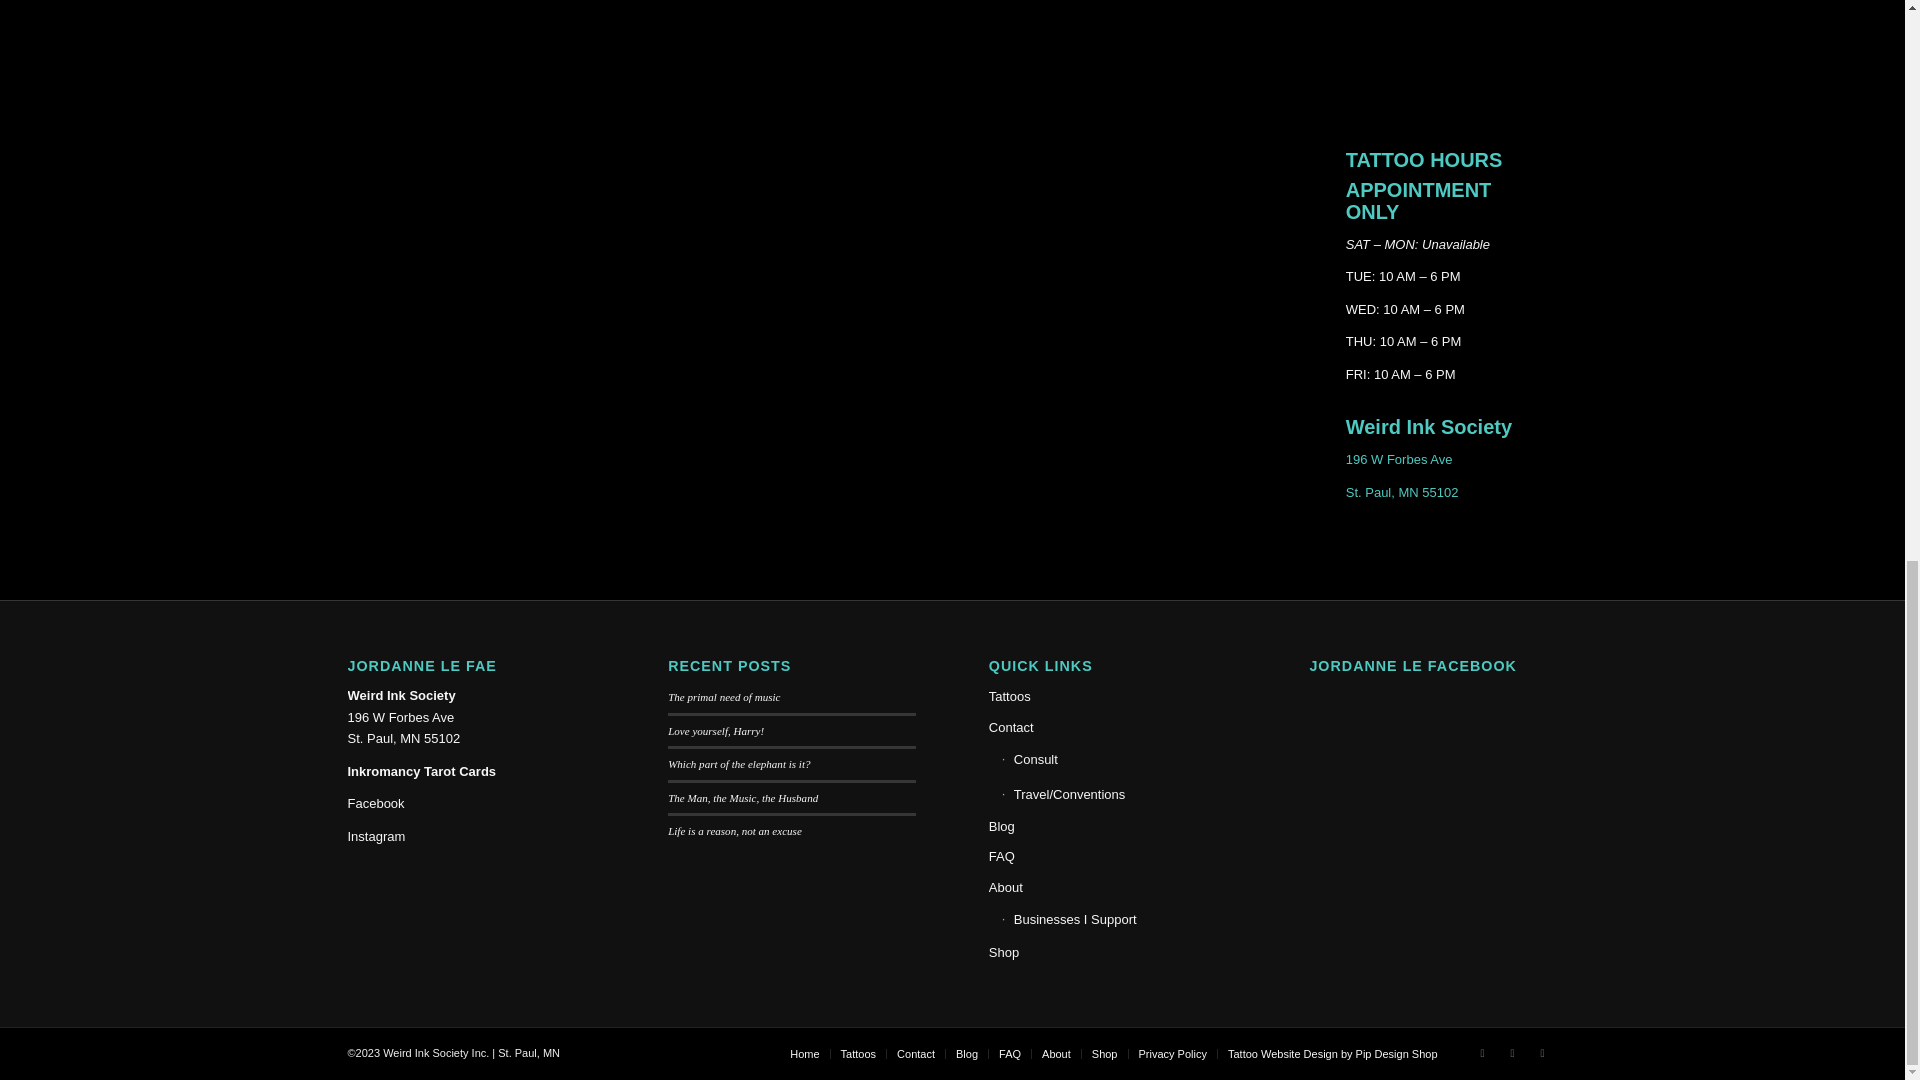 The width and height of the screenshot is (1920, 1080). Describe the element at coordinates (716, 730) in the screenshot. I see `Love yourself, Harry!` at that location.